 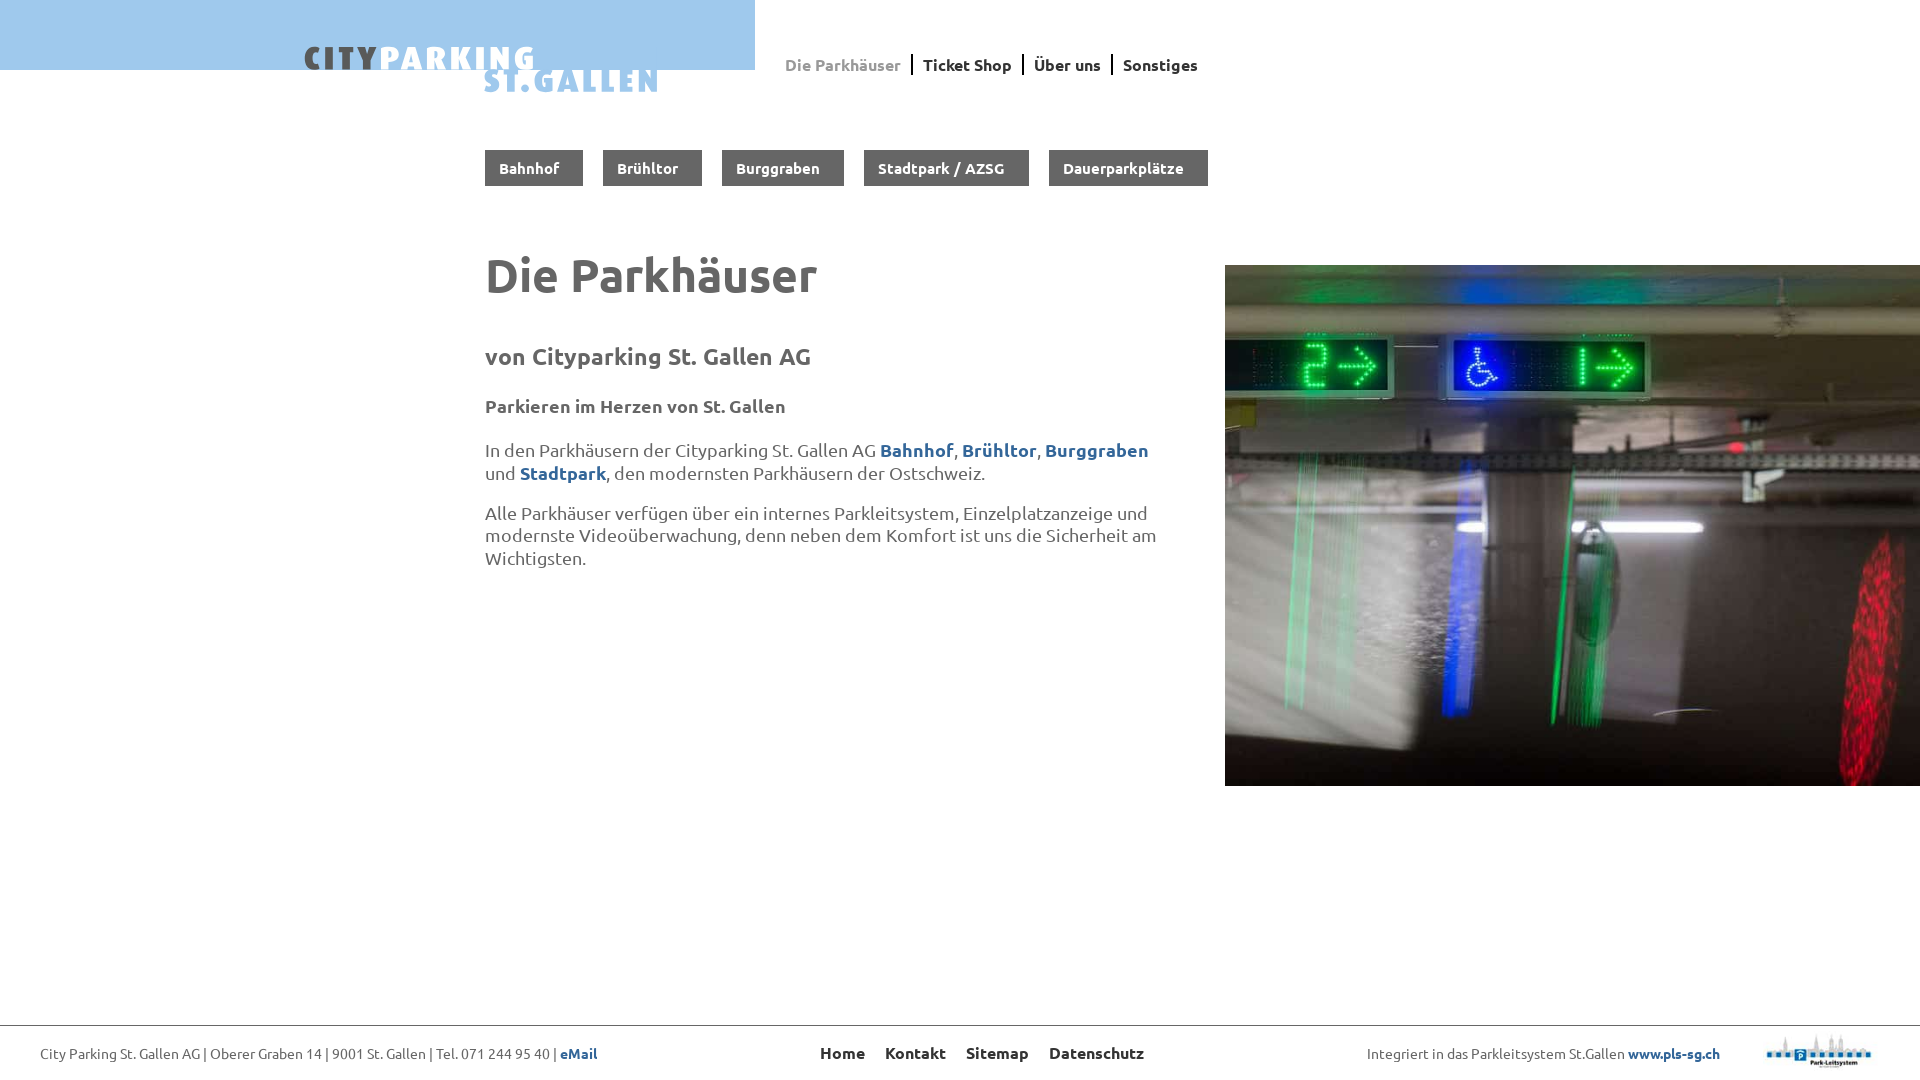 I want to click on Stadtpark, so click(x=563, y=472).